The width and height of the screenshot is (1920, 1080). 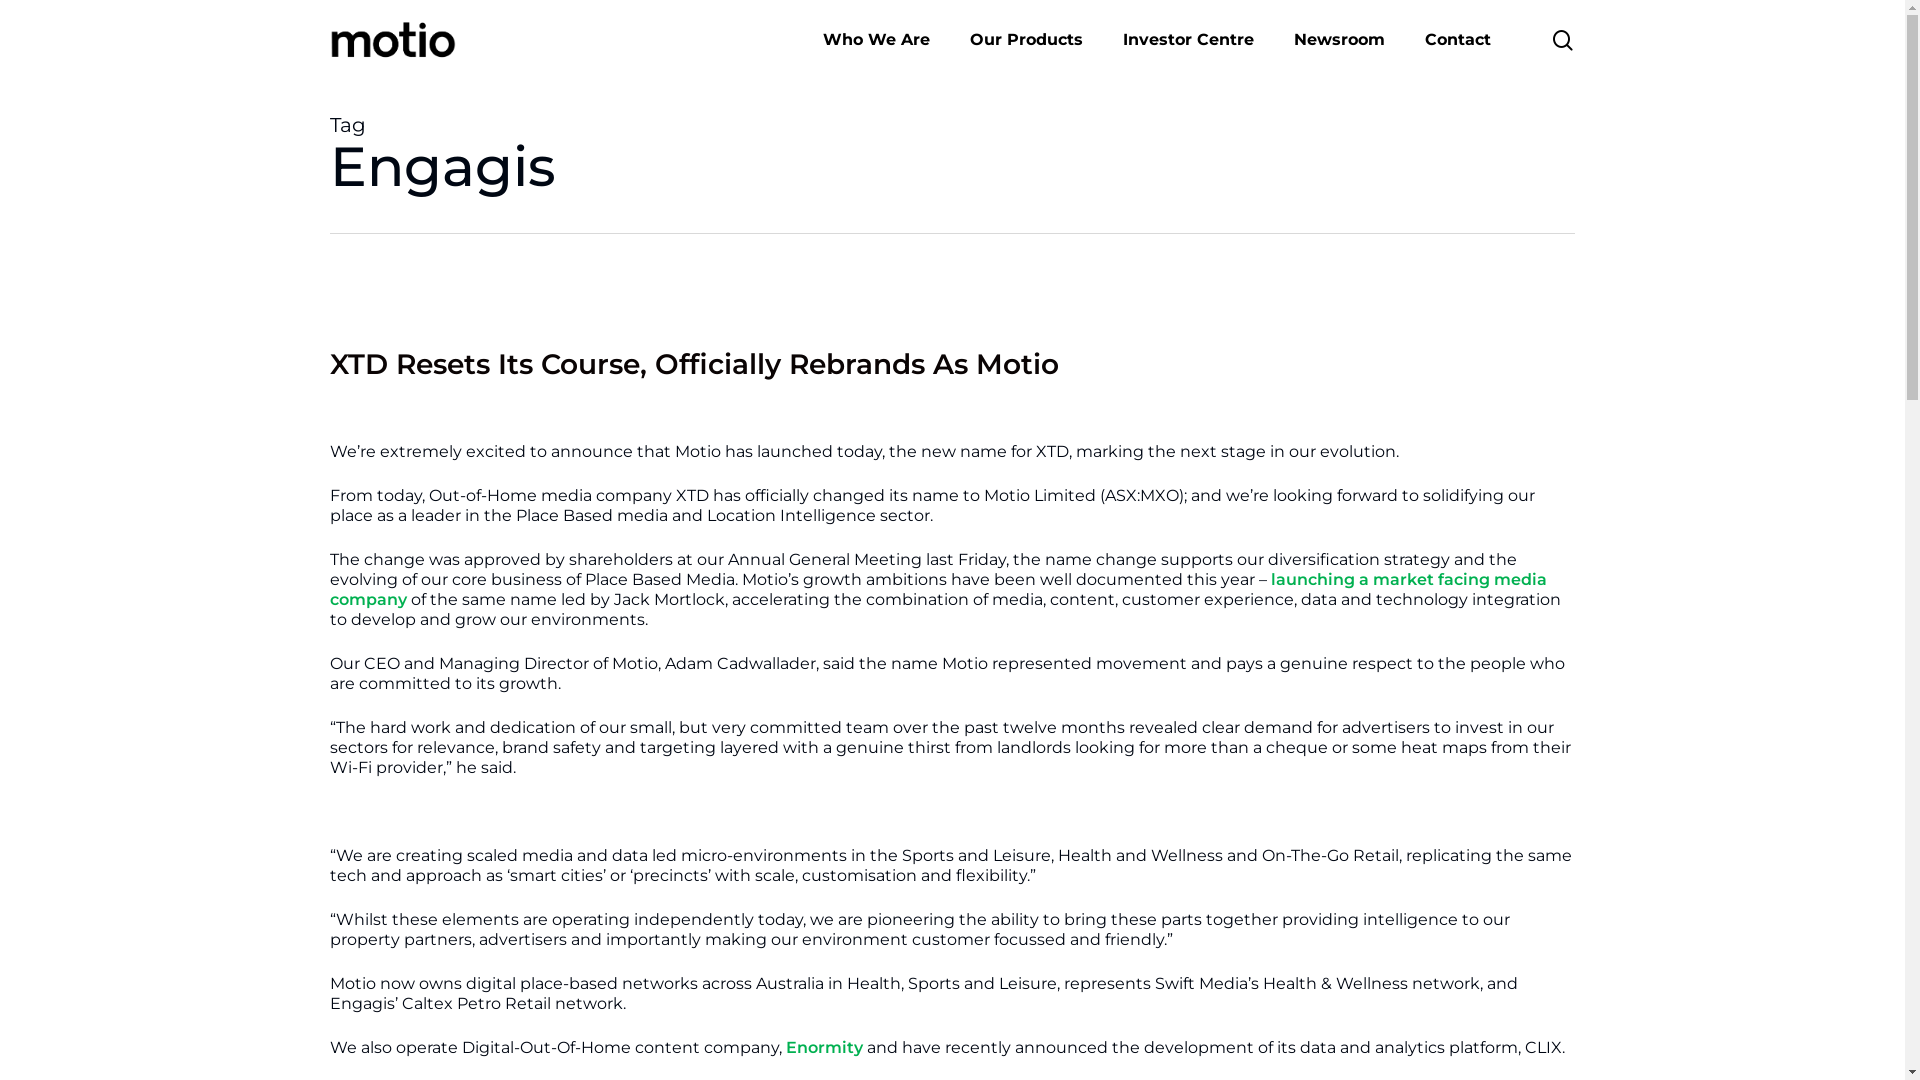 I want to click on launching a market facing media company, so click(x=938, y=590).